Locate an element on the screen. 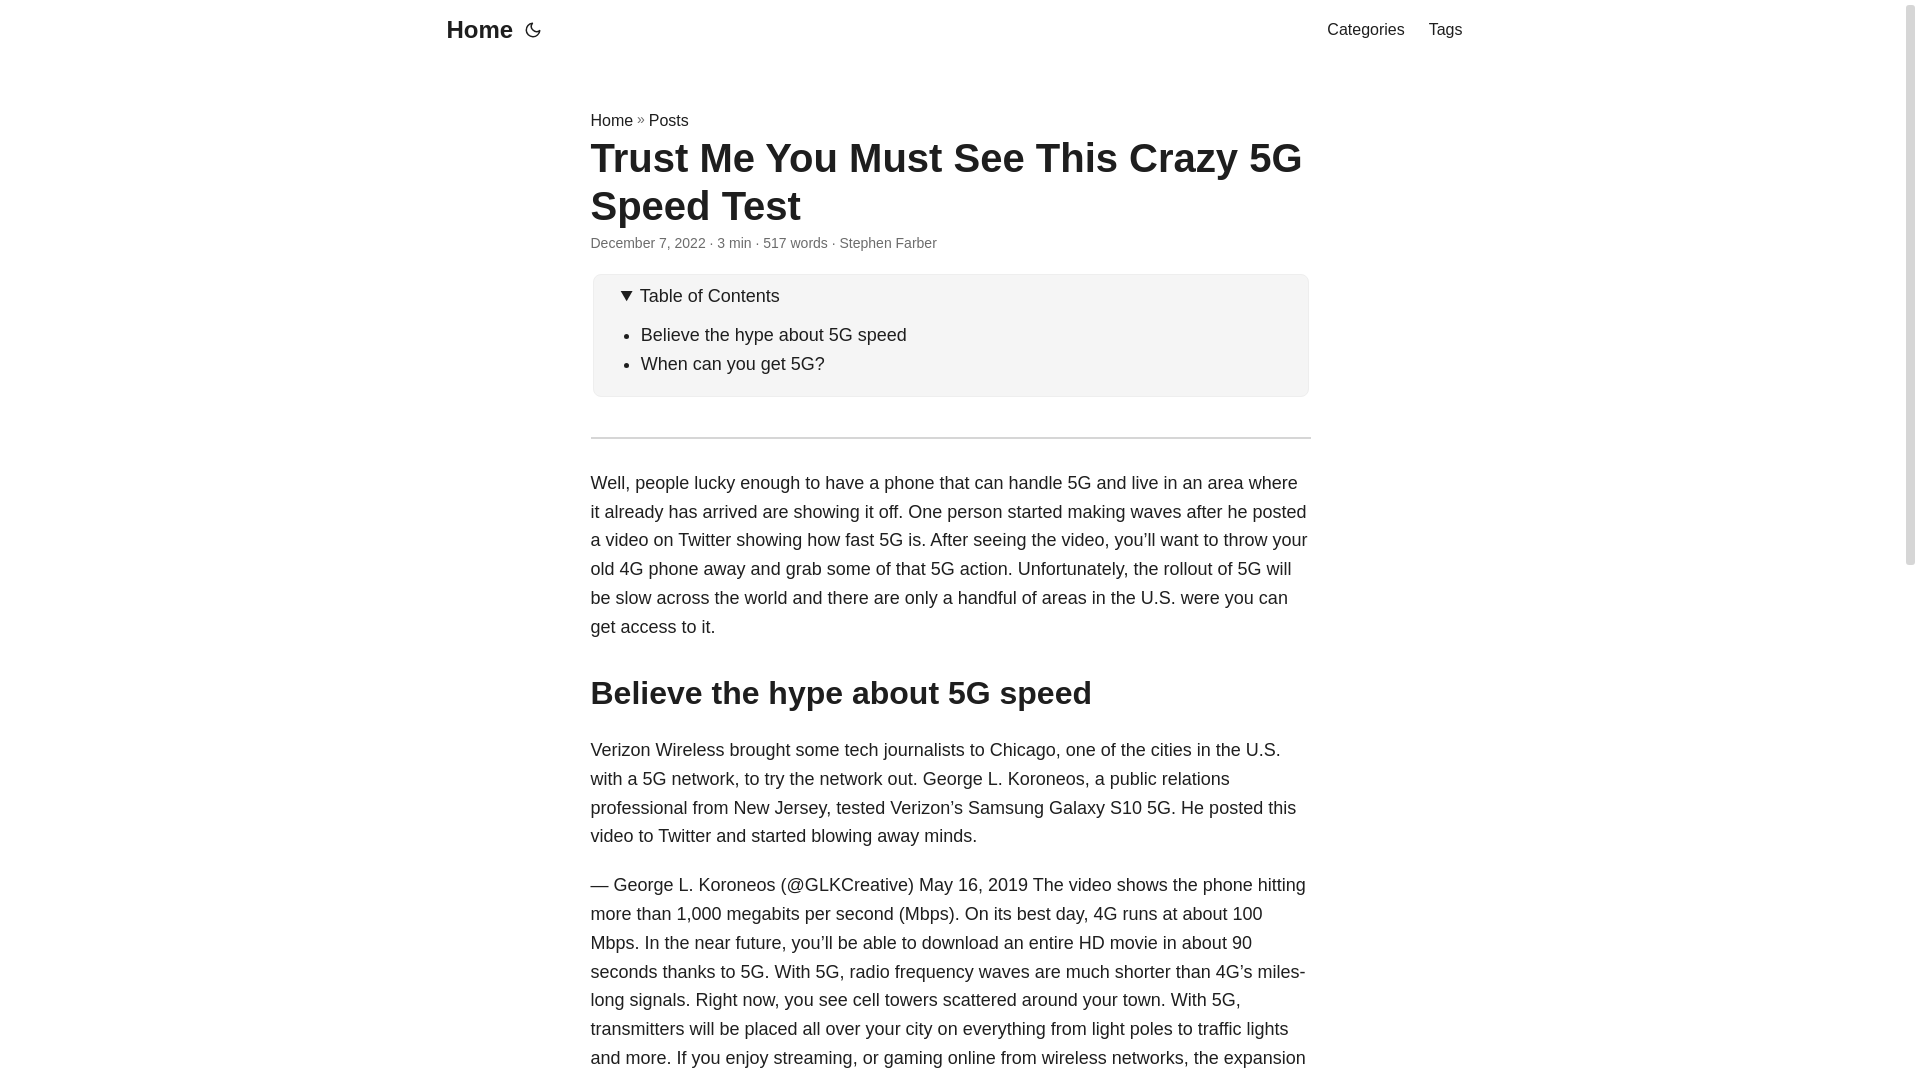 This screenshot has width=1920, height=1080. Posts is located at coordinates (668, 120).